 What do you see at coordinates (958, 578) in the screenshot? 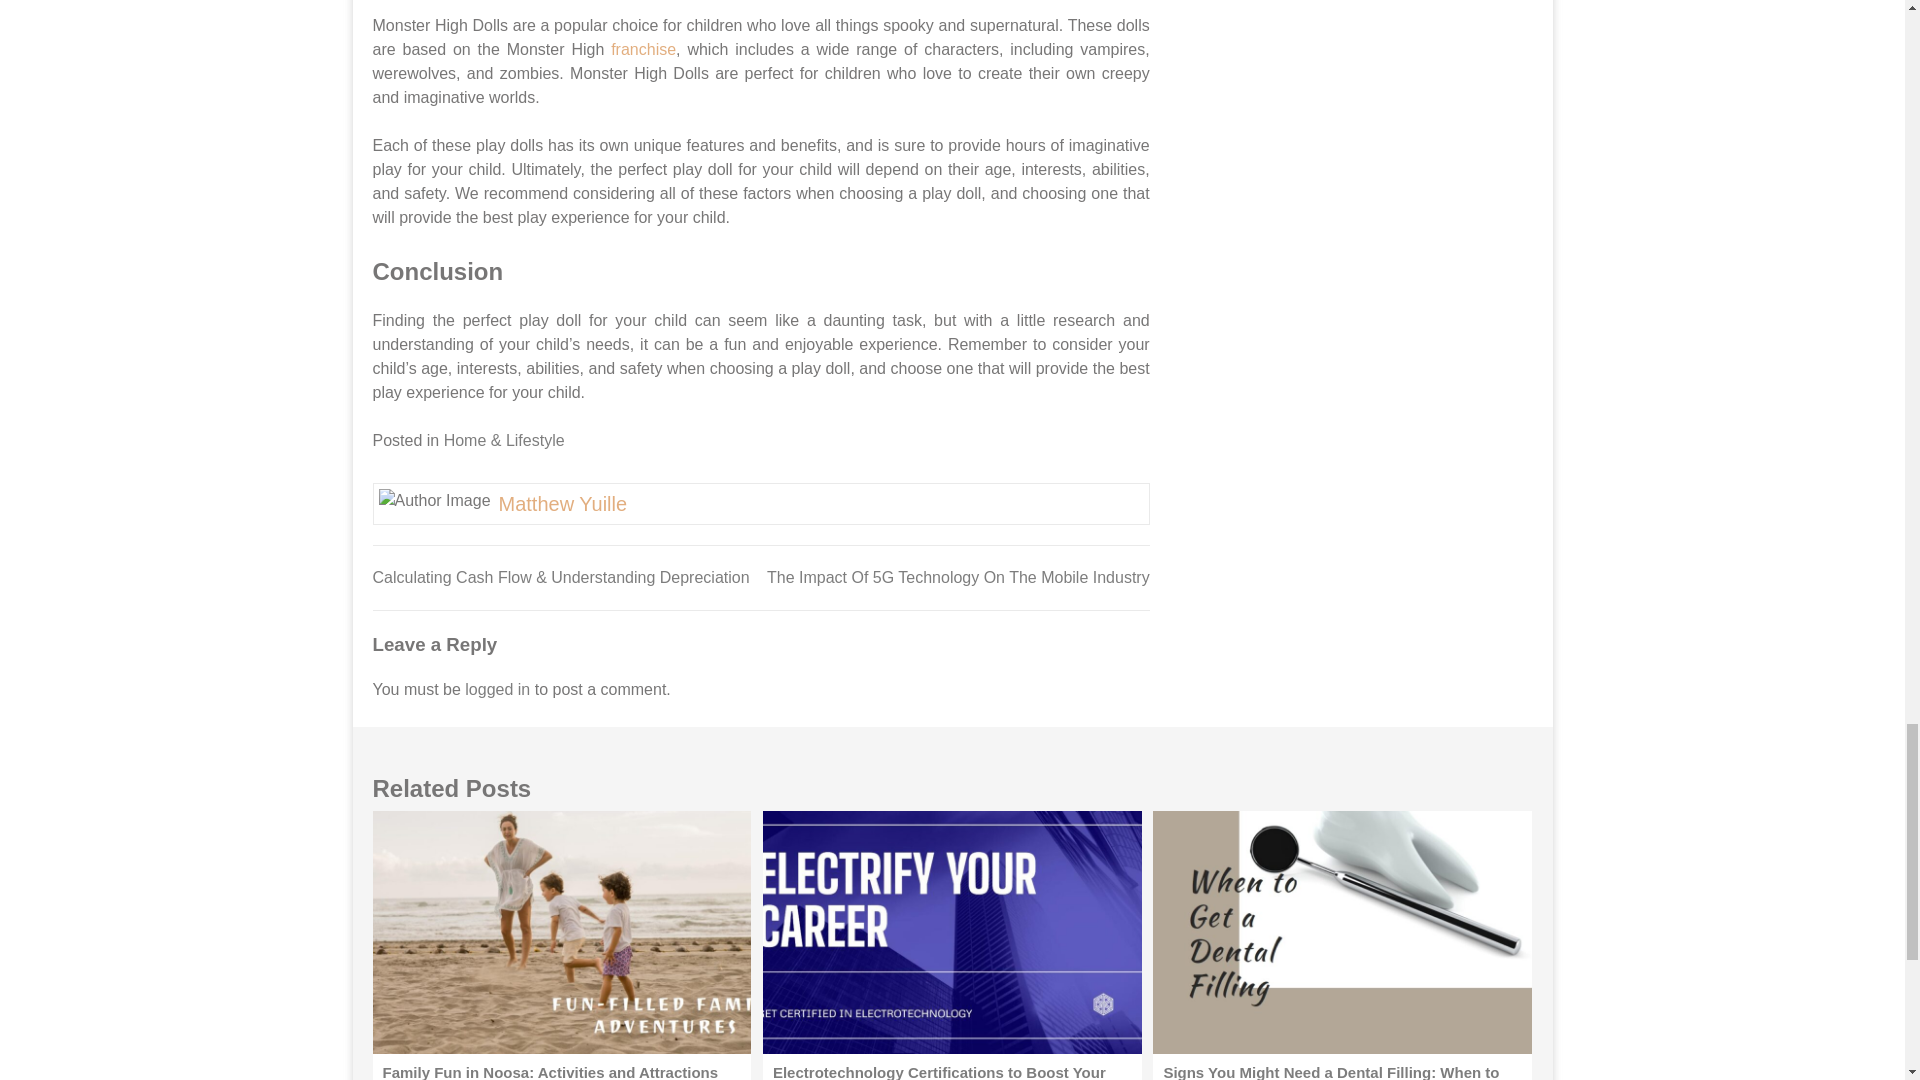
I see `The Impact Of 5G Technology On The Mobile Industry` at bounding box center [958, 578].